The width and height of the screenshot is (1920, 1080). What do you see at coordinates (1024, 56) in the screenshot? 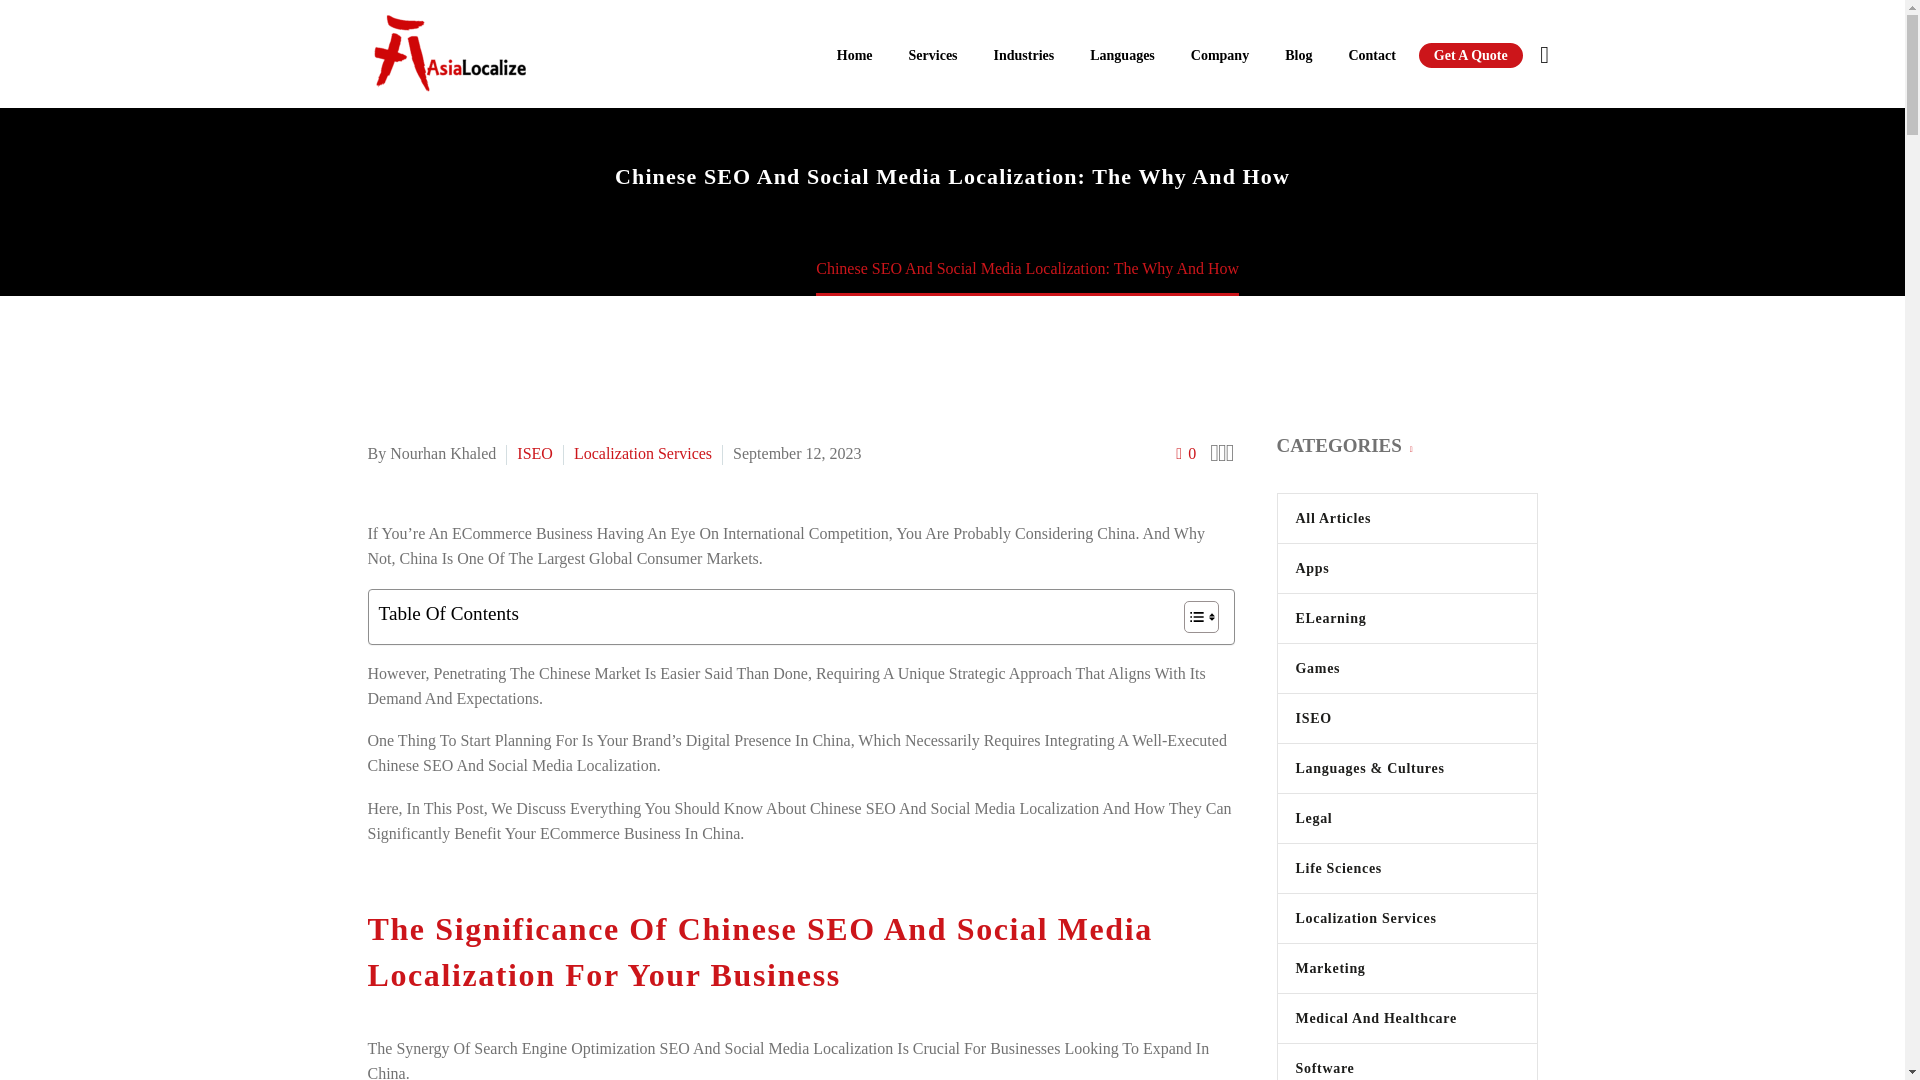
I see `Industries` at bounding box center [1024, 56].